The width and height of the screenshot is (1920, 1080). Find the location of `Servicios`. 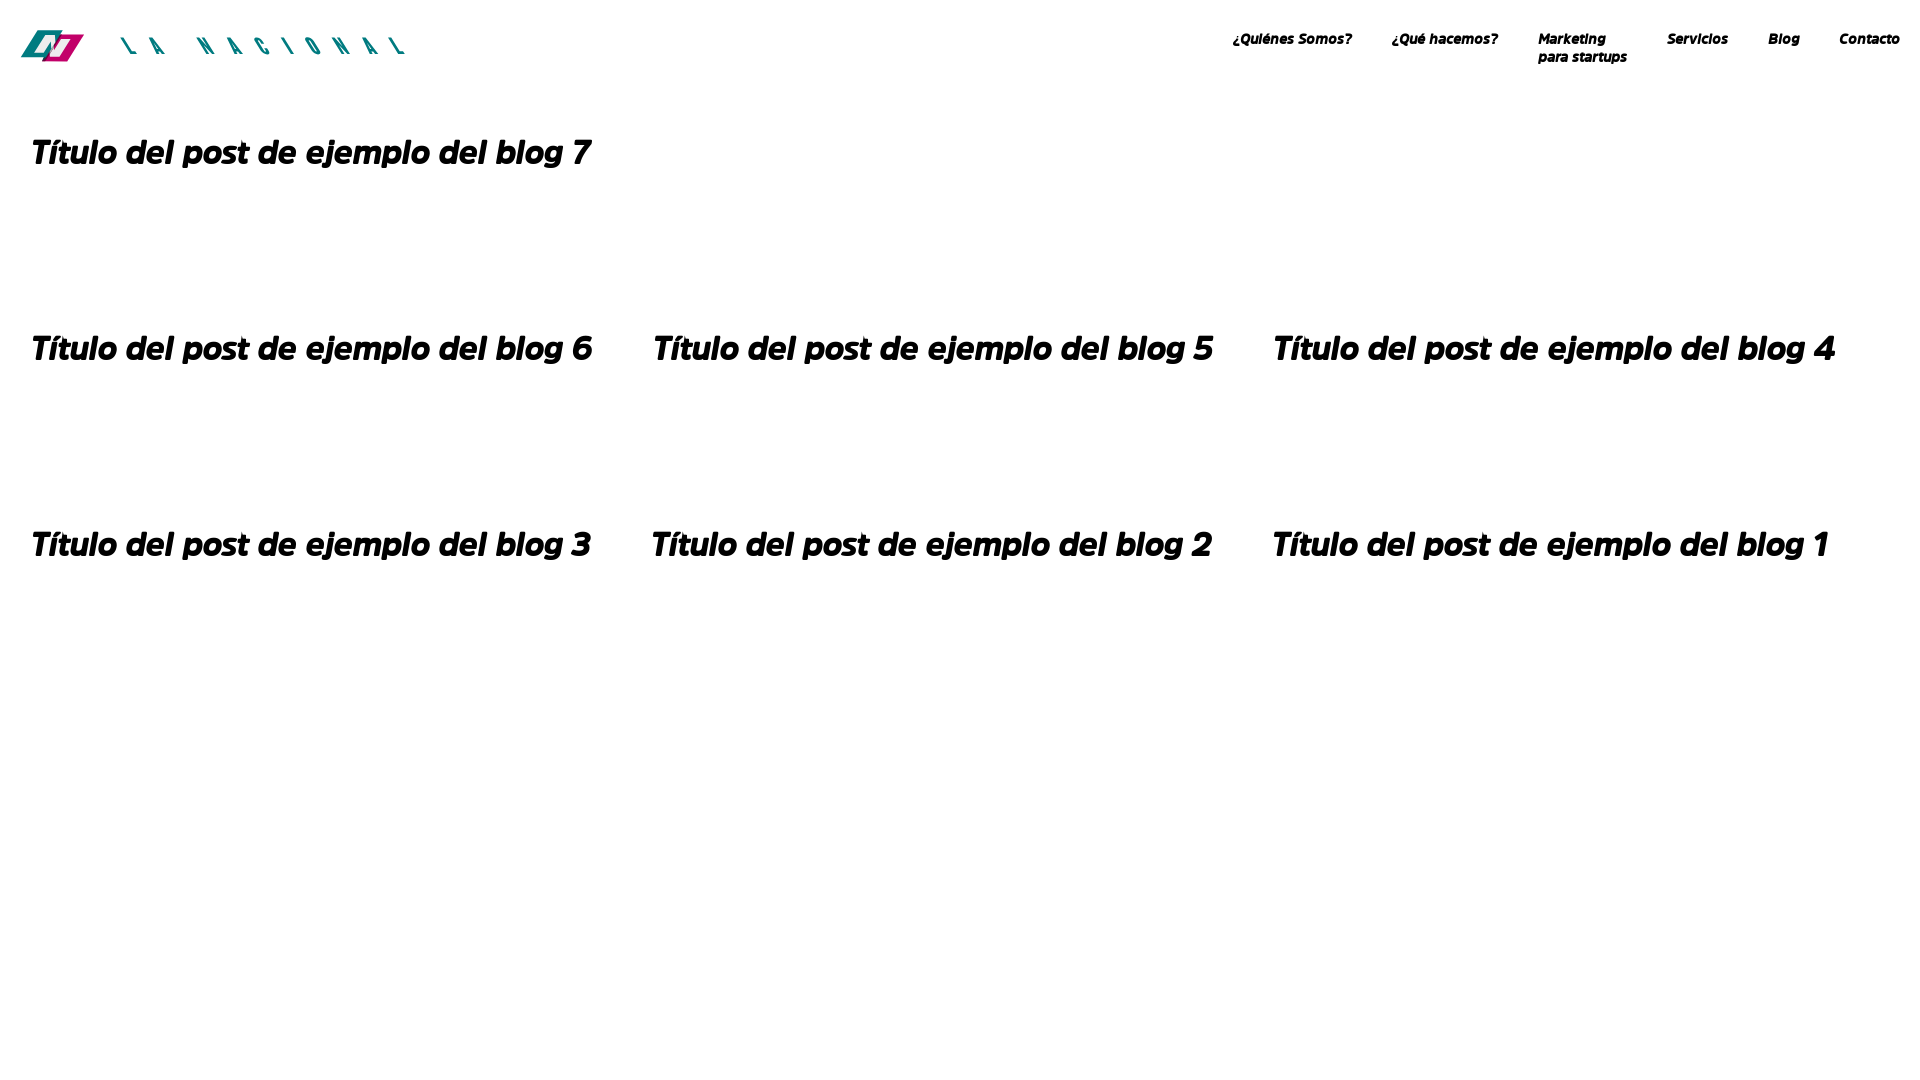

Servicios is located at coordinates (1698, 34).